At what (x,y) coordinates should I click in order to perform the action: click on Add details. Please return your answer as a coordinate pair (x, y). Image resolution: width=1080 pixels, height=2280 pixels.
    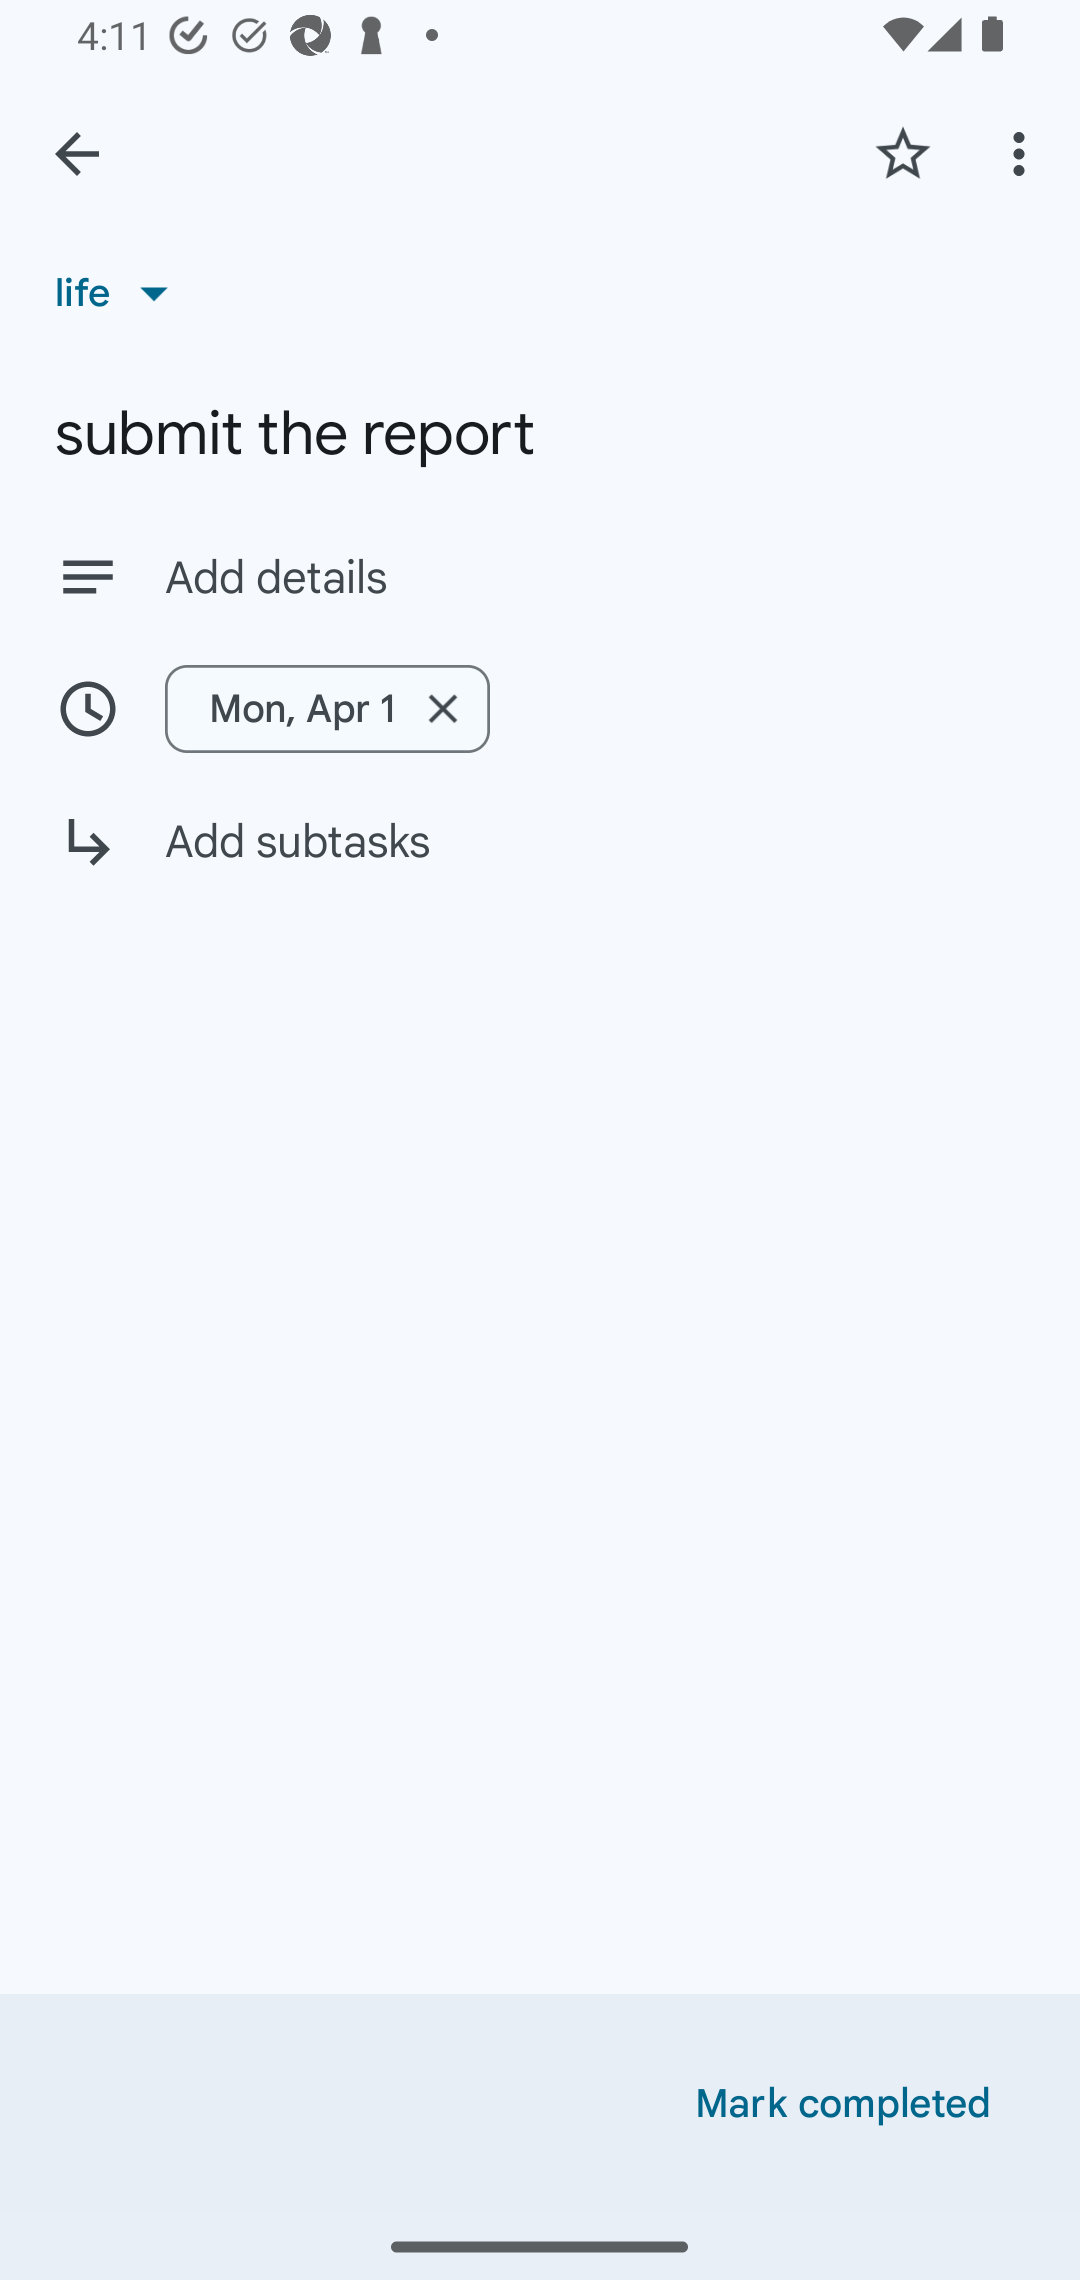
    Looking at the image, I should click on (594, 578).